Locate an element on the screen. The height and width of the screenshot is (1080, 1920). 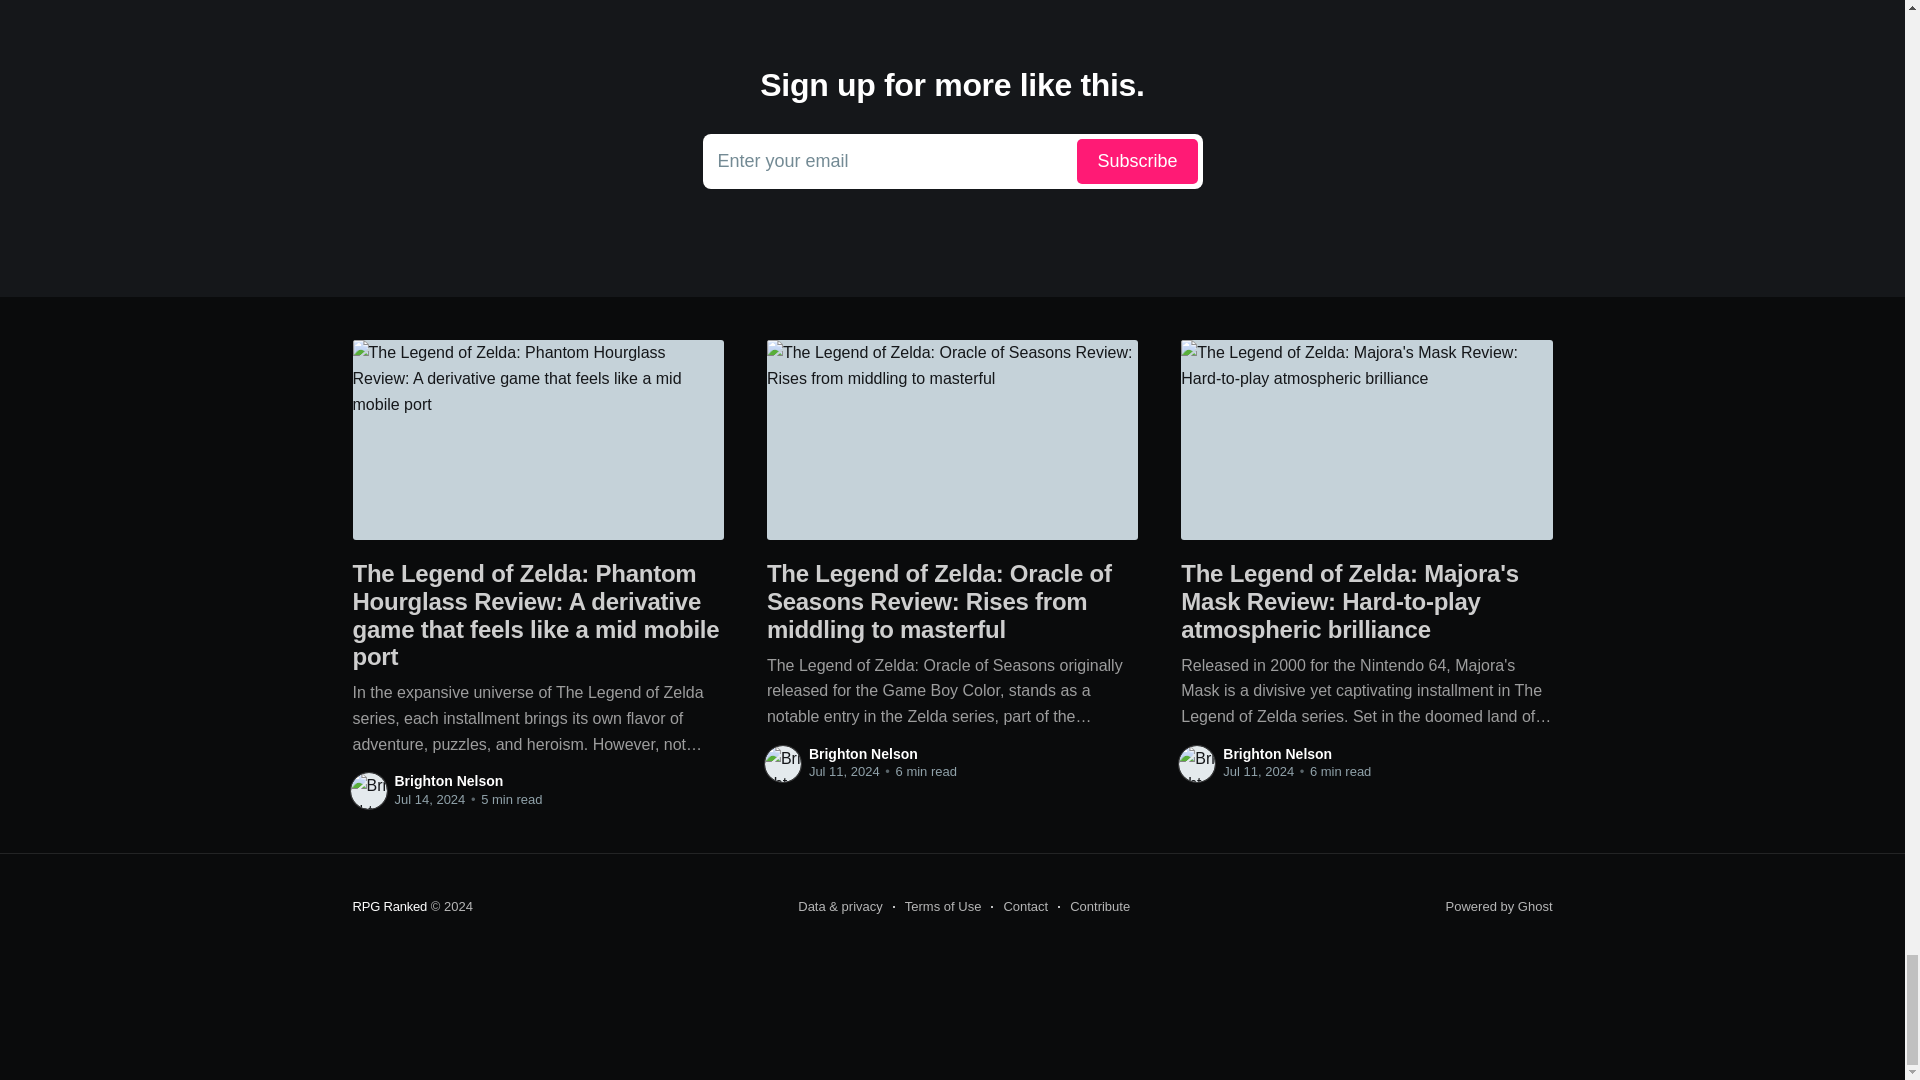
Powered by Ghost is located at coordinates (1499, 906).